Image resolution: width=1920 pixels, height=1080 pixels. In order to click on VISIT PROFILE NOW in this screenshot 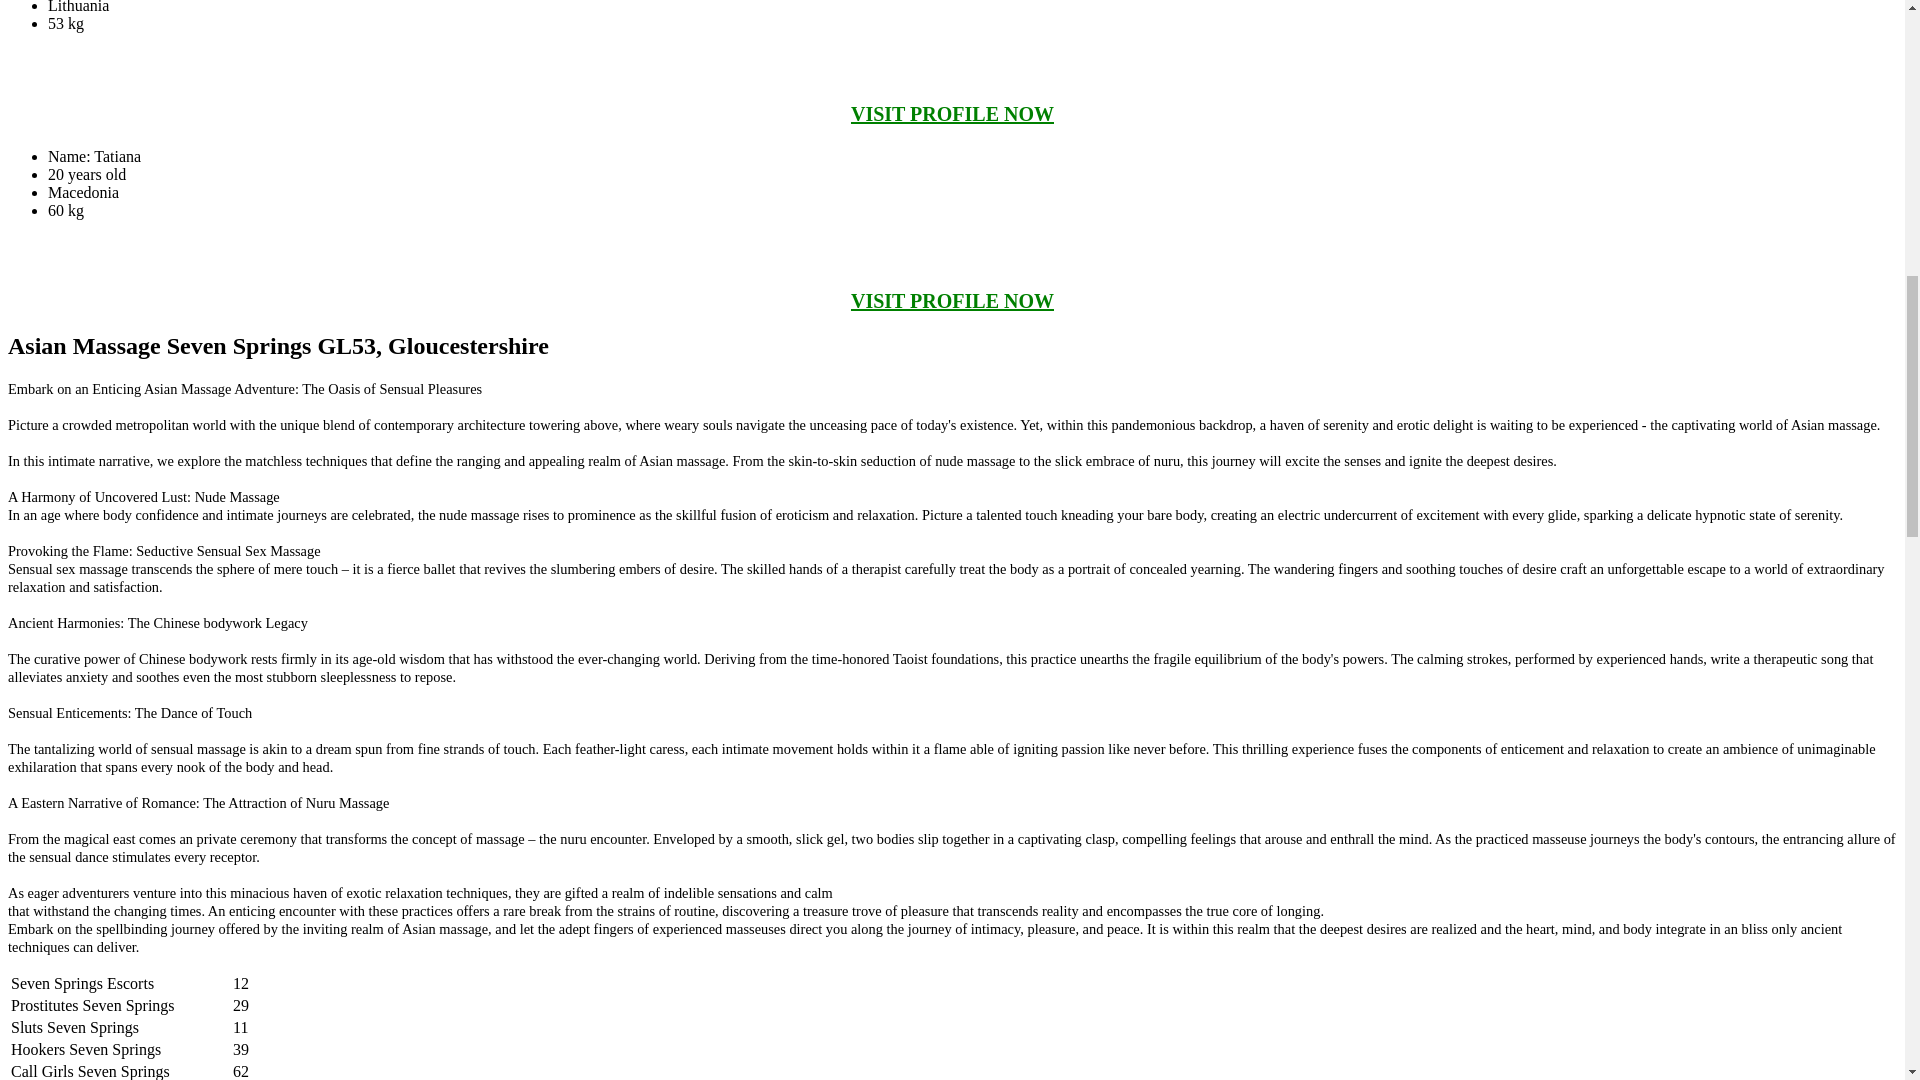, I will do `click(952, 114)`.